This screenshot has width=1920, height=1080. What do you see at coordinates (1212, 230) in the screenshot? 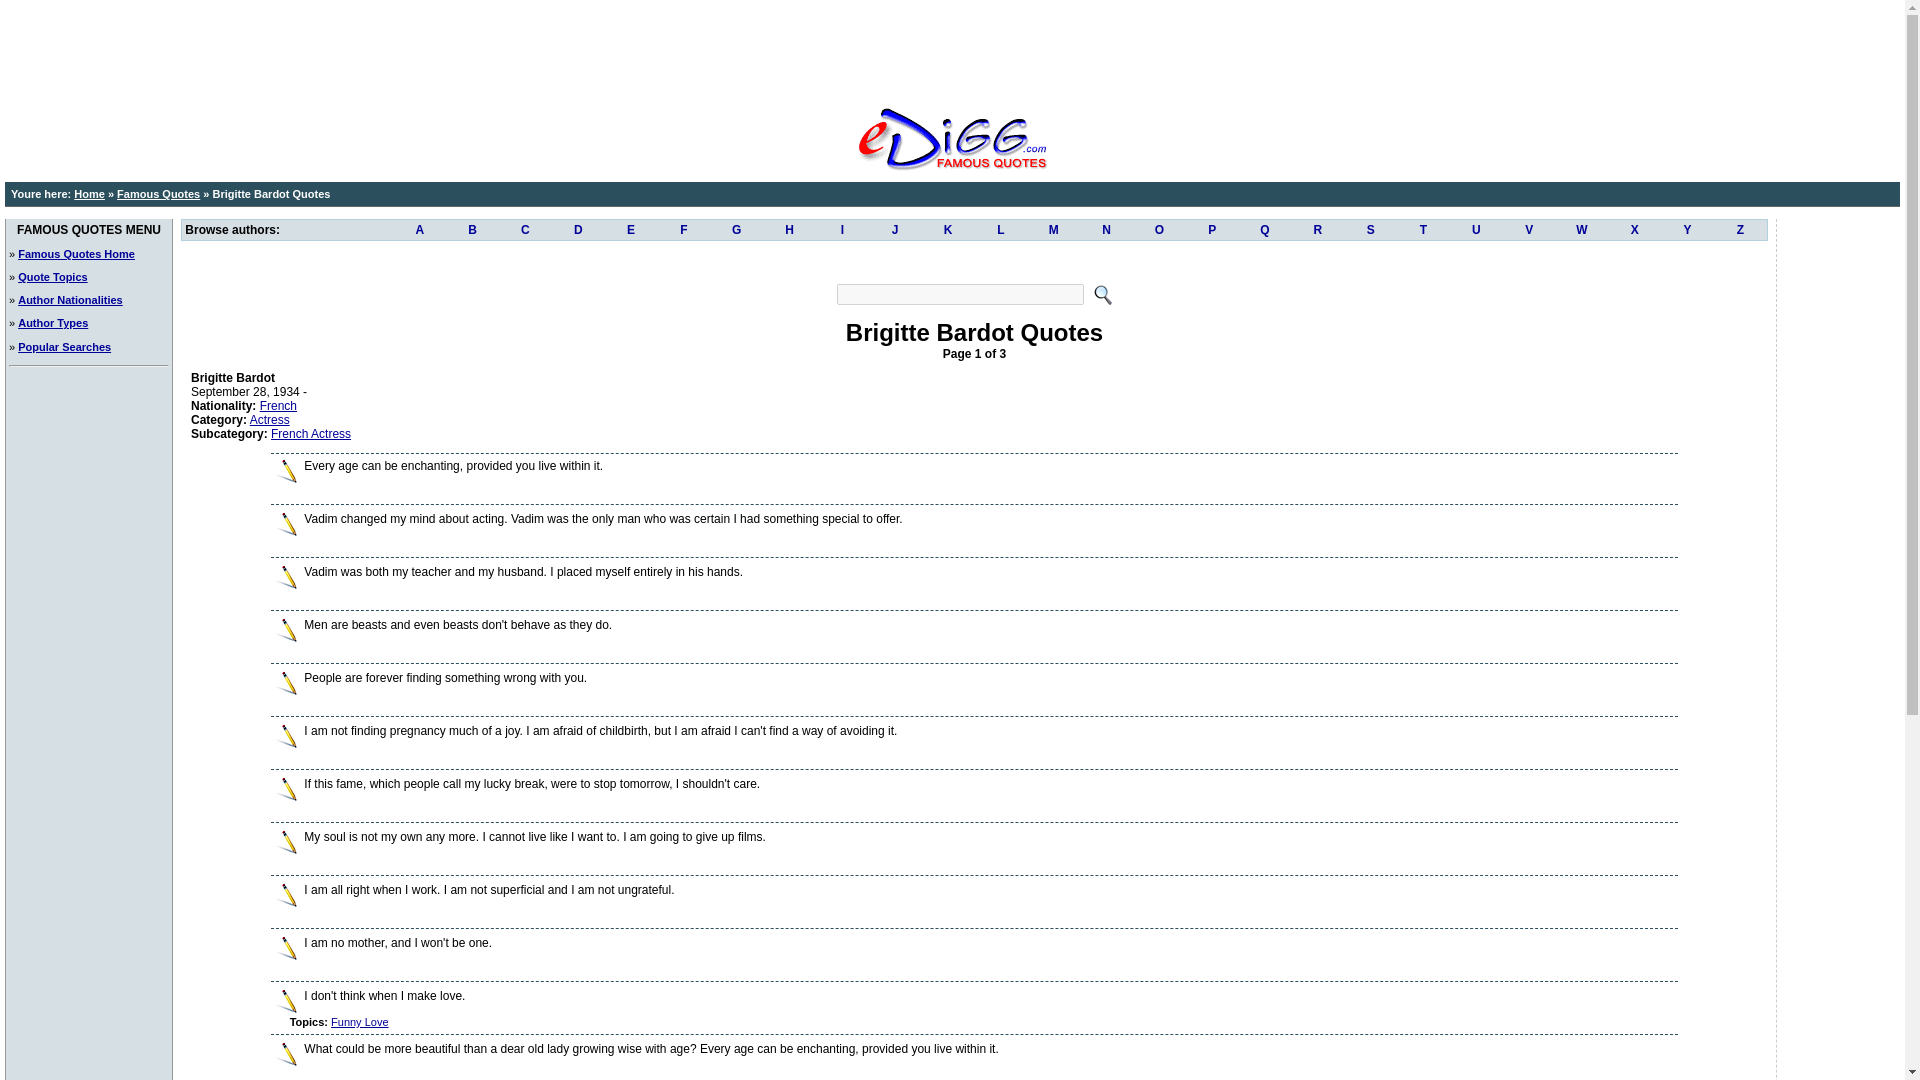
I see `P` at bounding box center [1212, 230].